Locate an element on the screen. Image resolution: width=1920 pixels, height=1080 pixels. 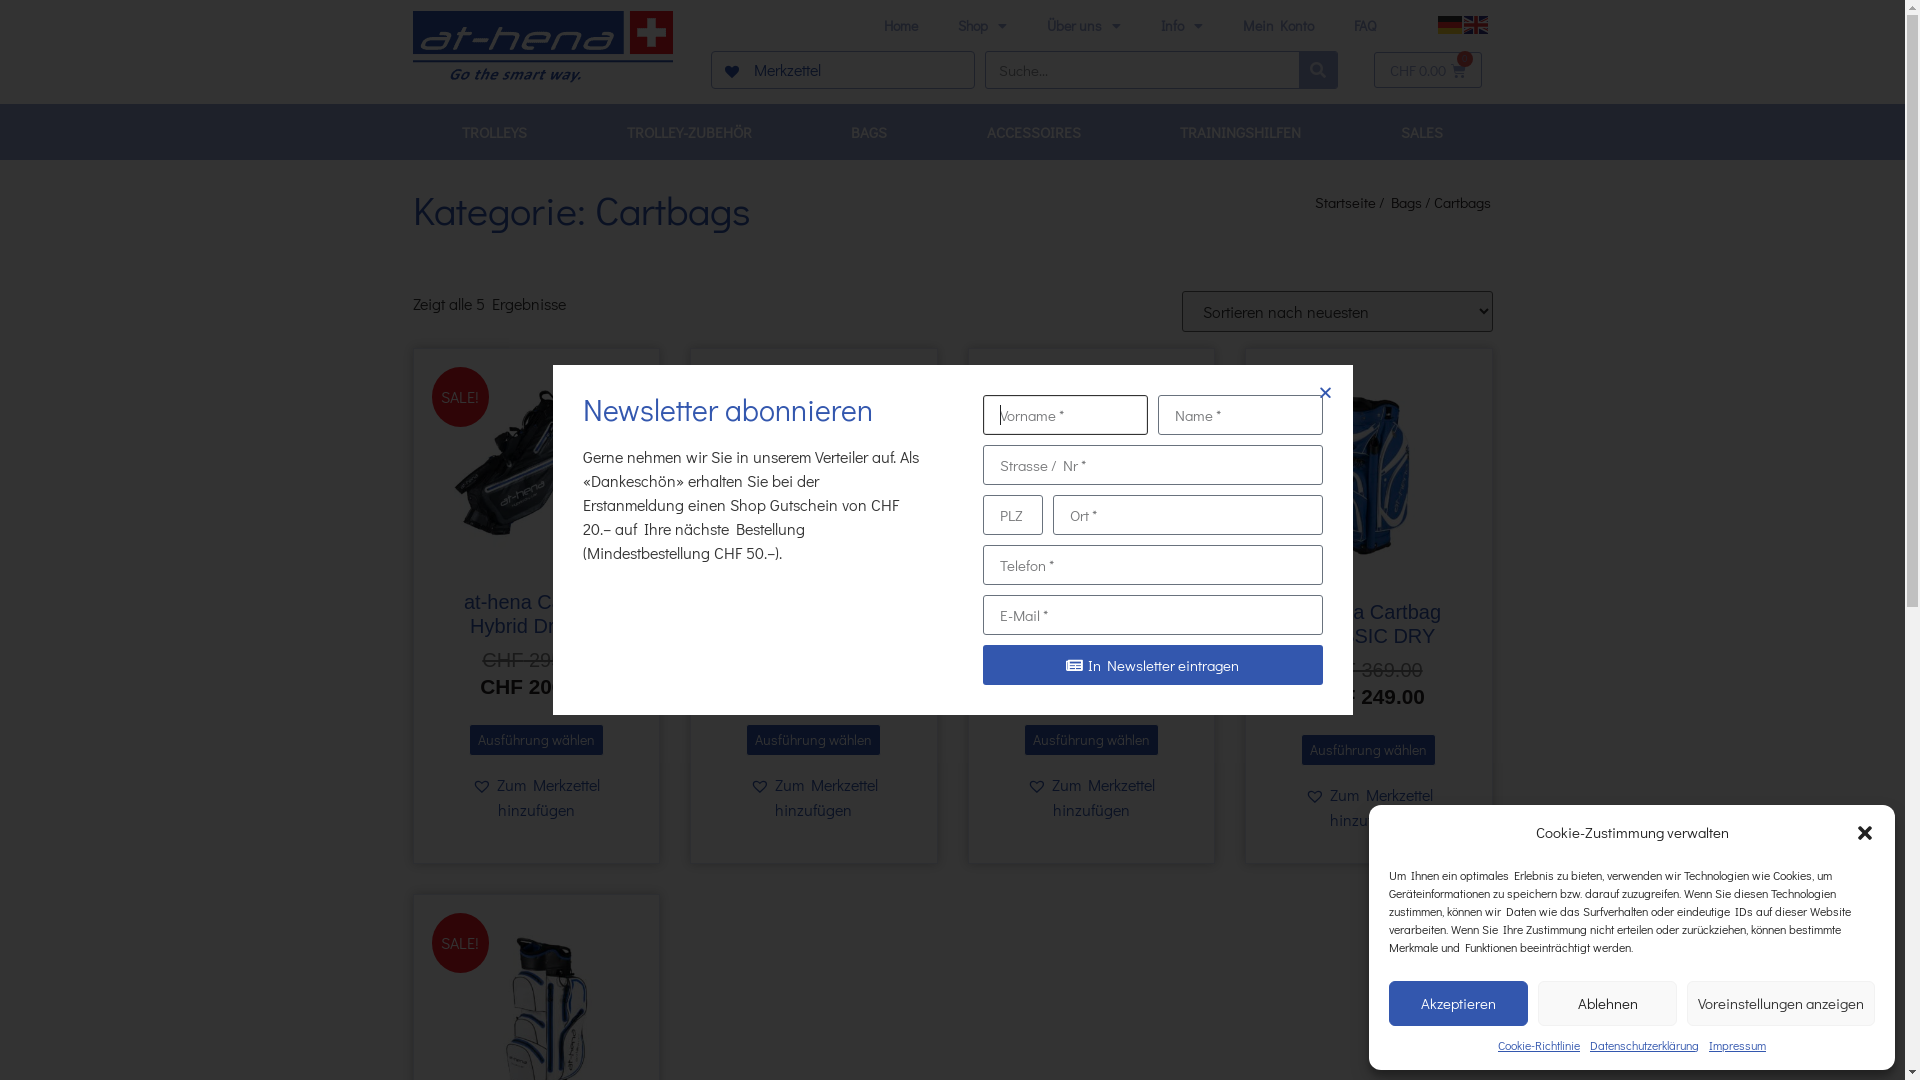
Info is located at coordinates (1182, 26).